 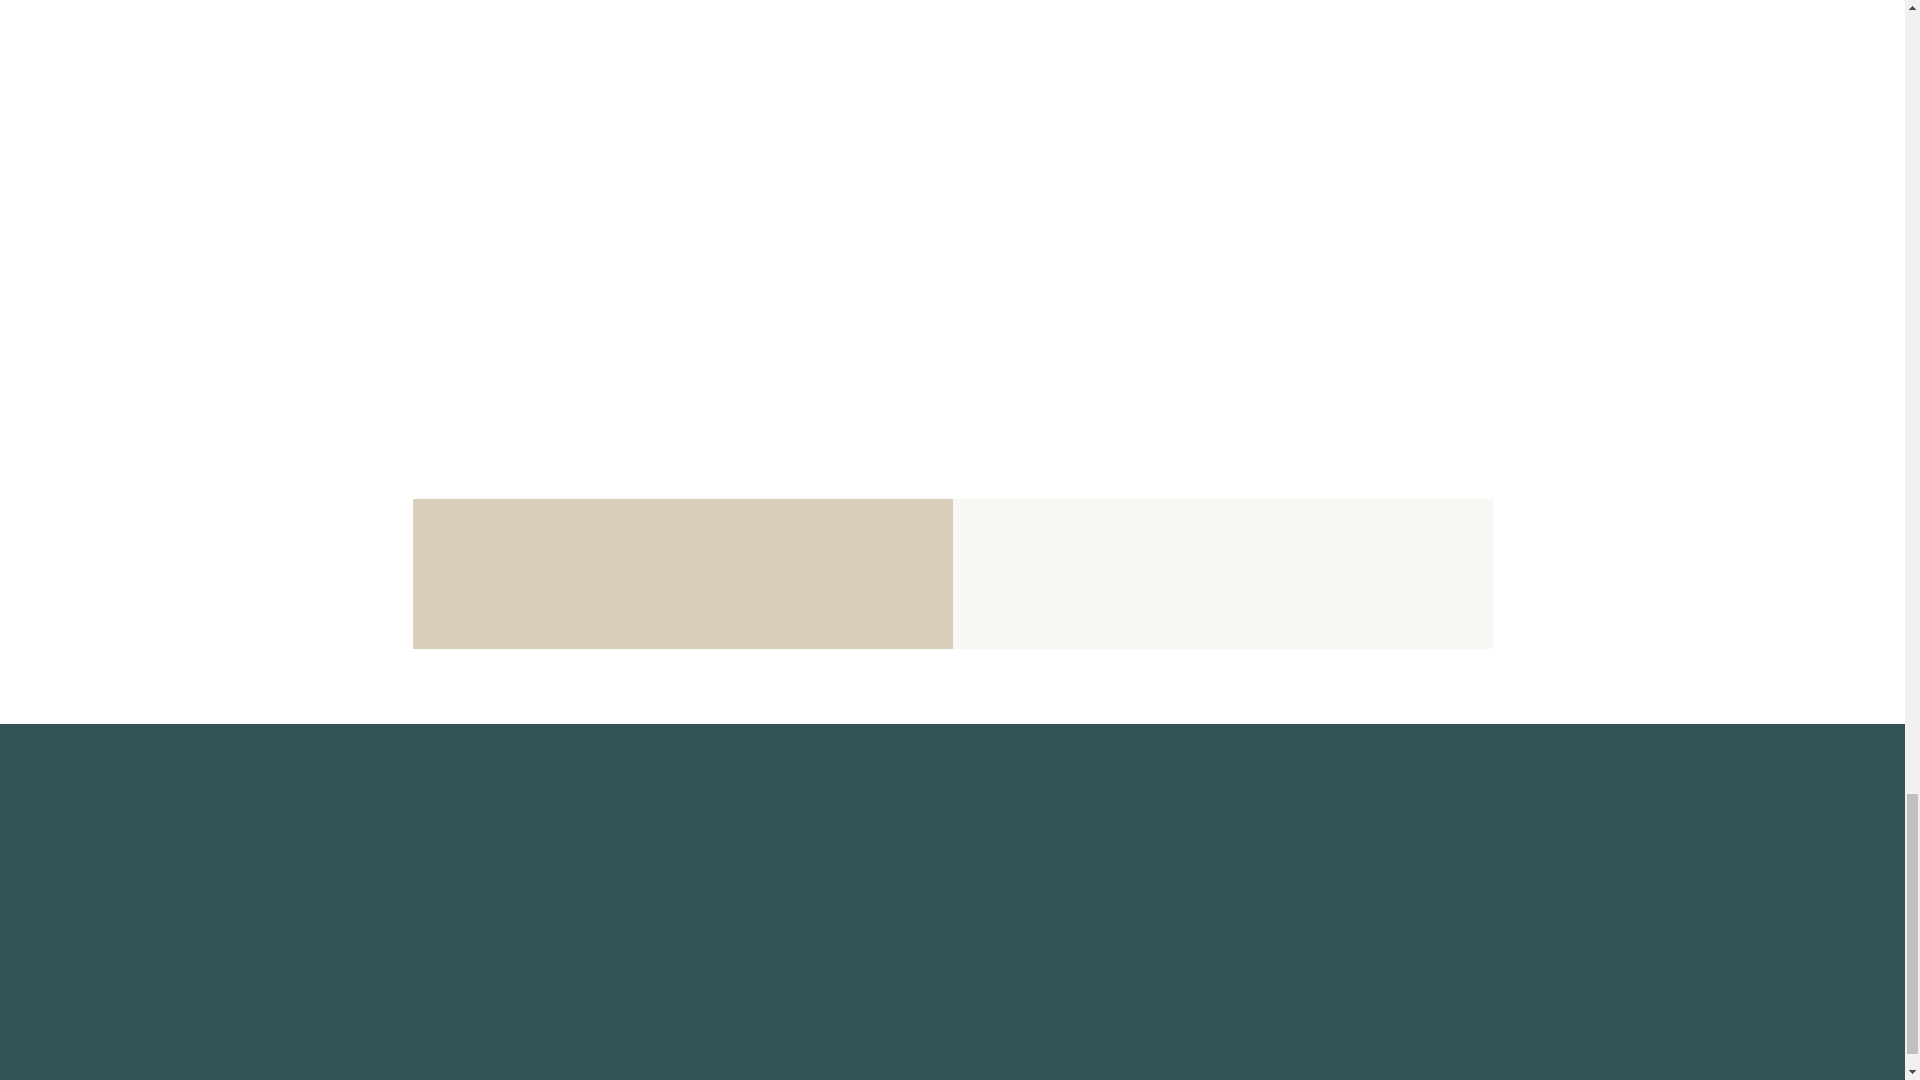 What do you see at coordinates (480, 788) in the screenshot?
I see `ABOUT MRWA` at bounding box center [480, 788].